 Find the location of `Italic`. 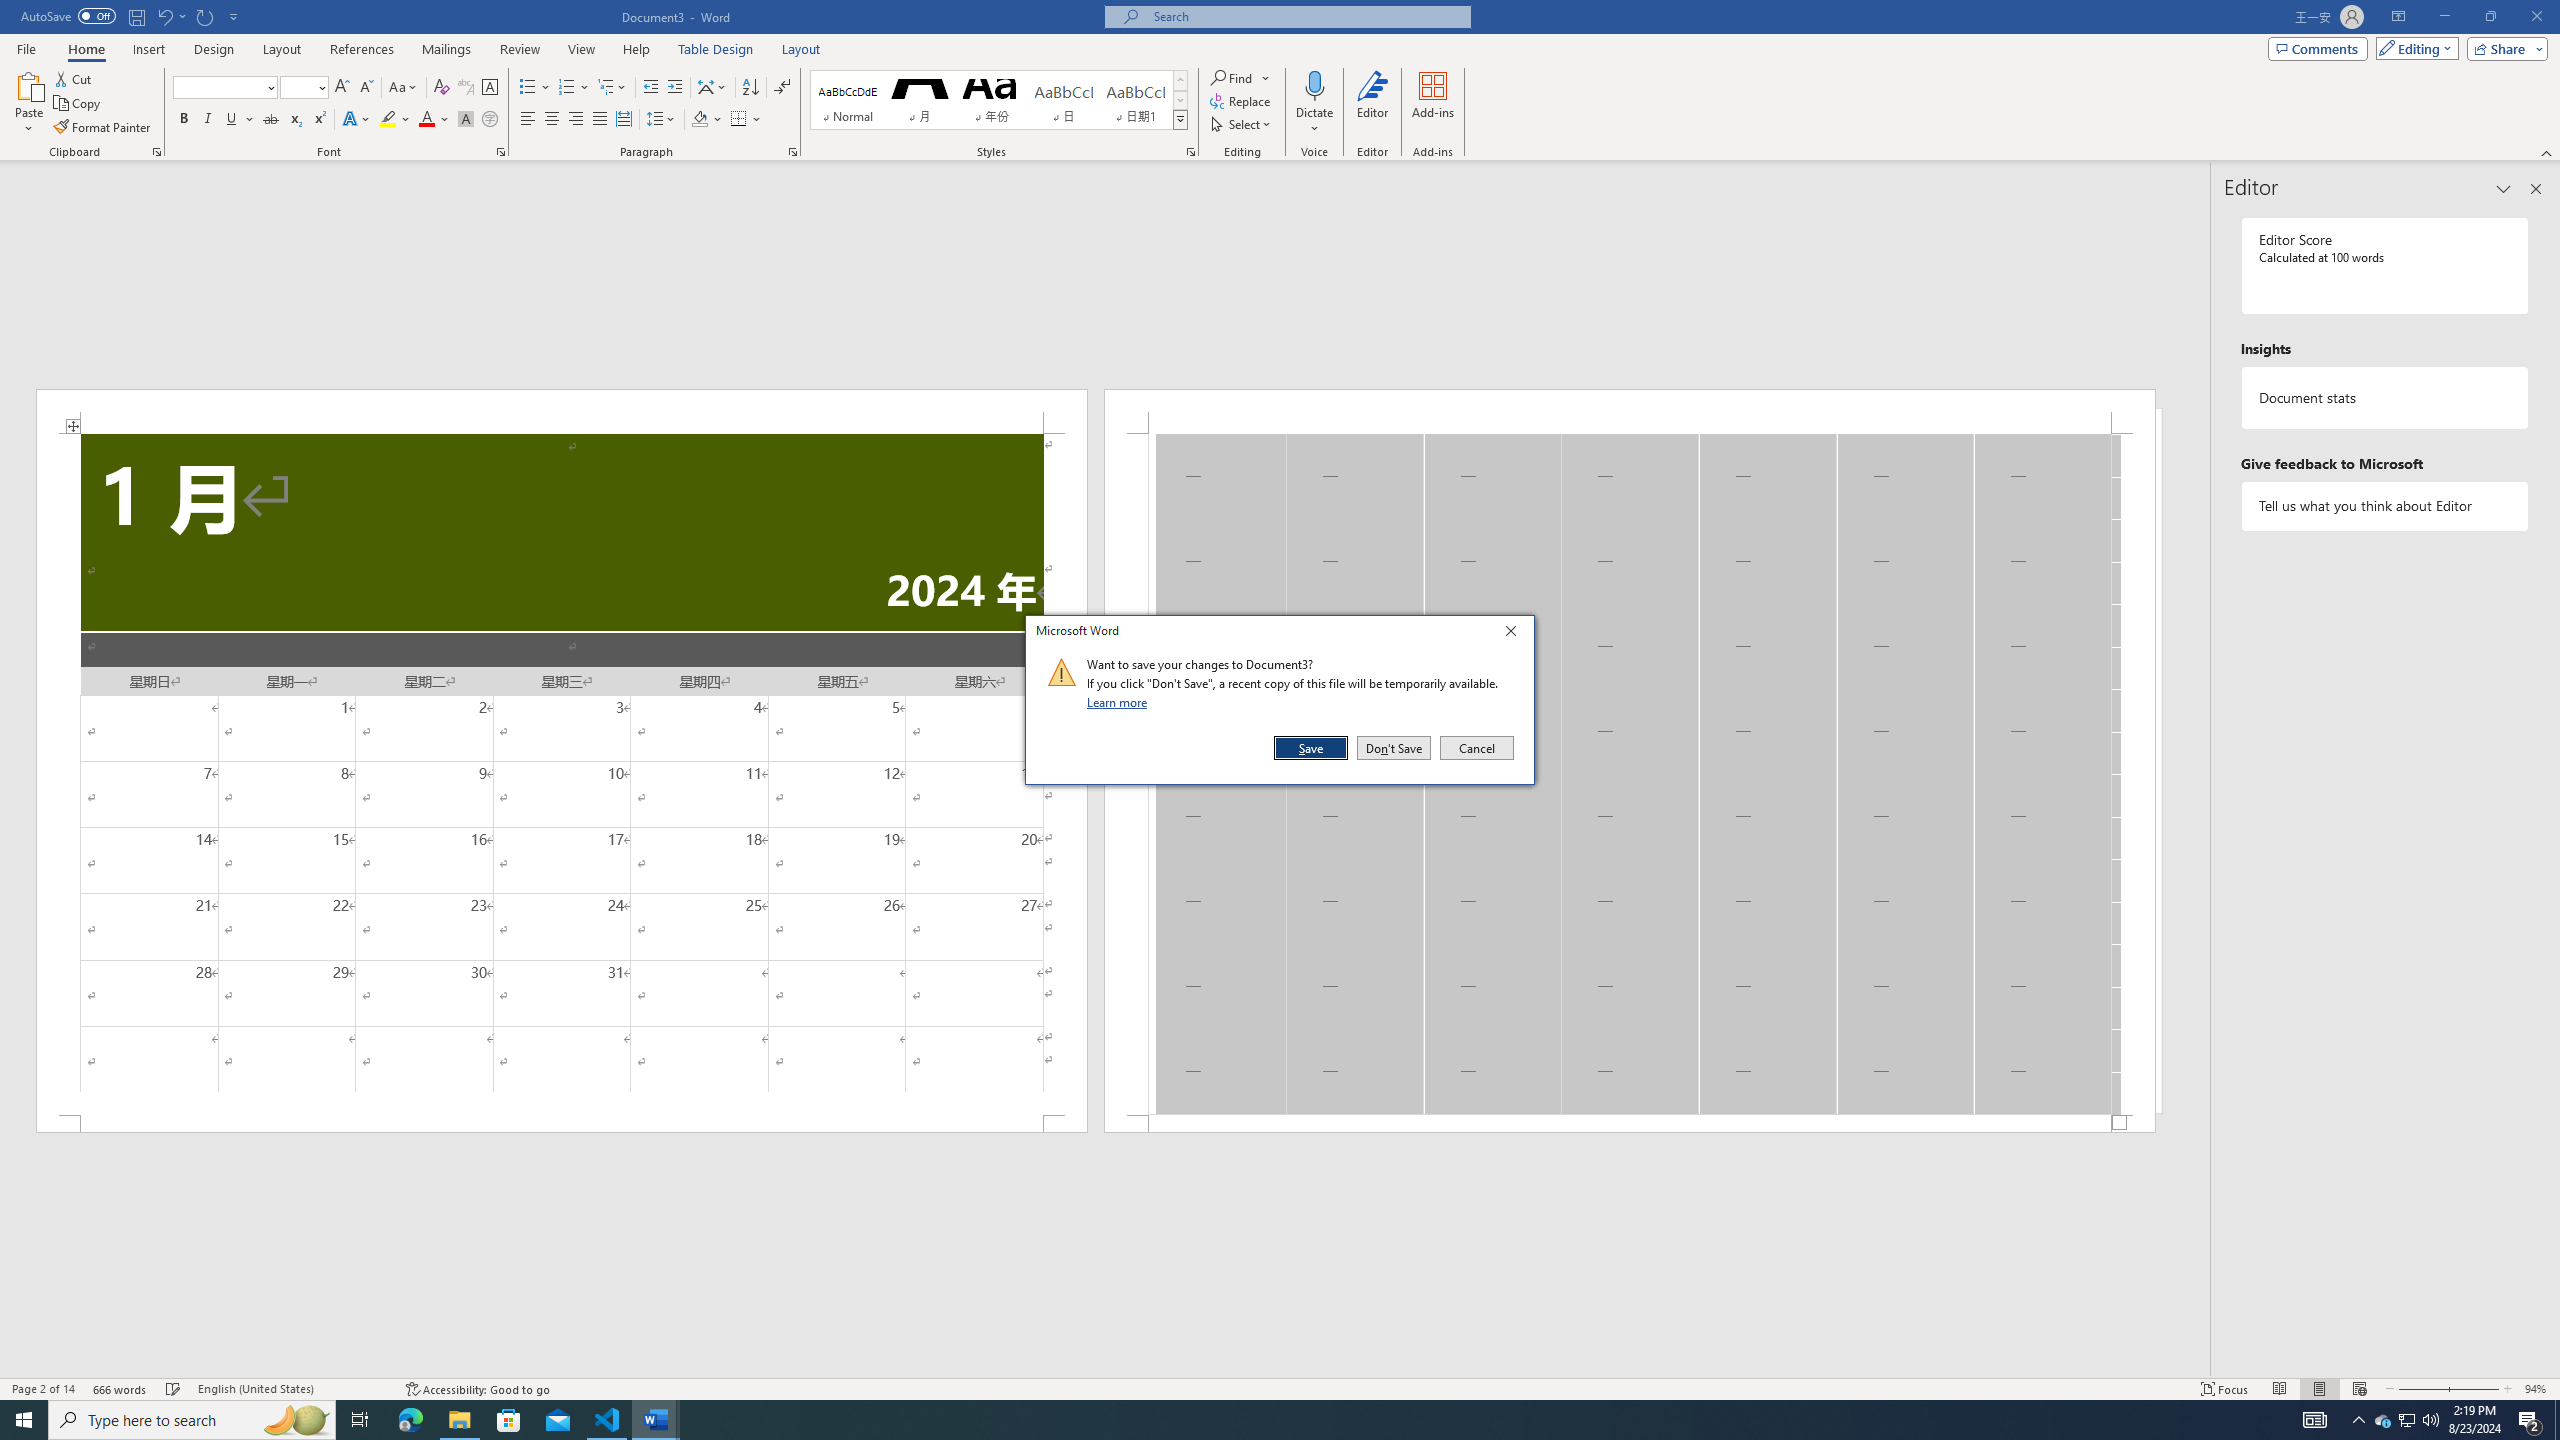

Italic is located at coordinates (208, 120).